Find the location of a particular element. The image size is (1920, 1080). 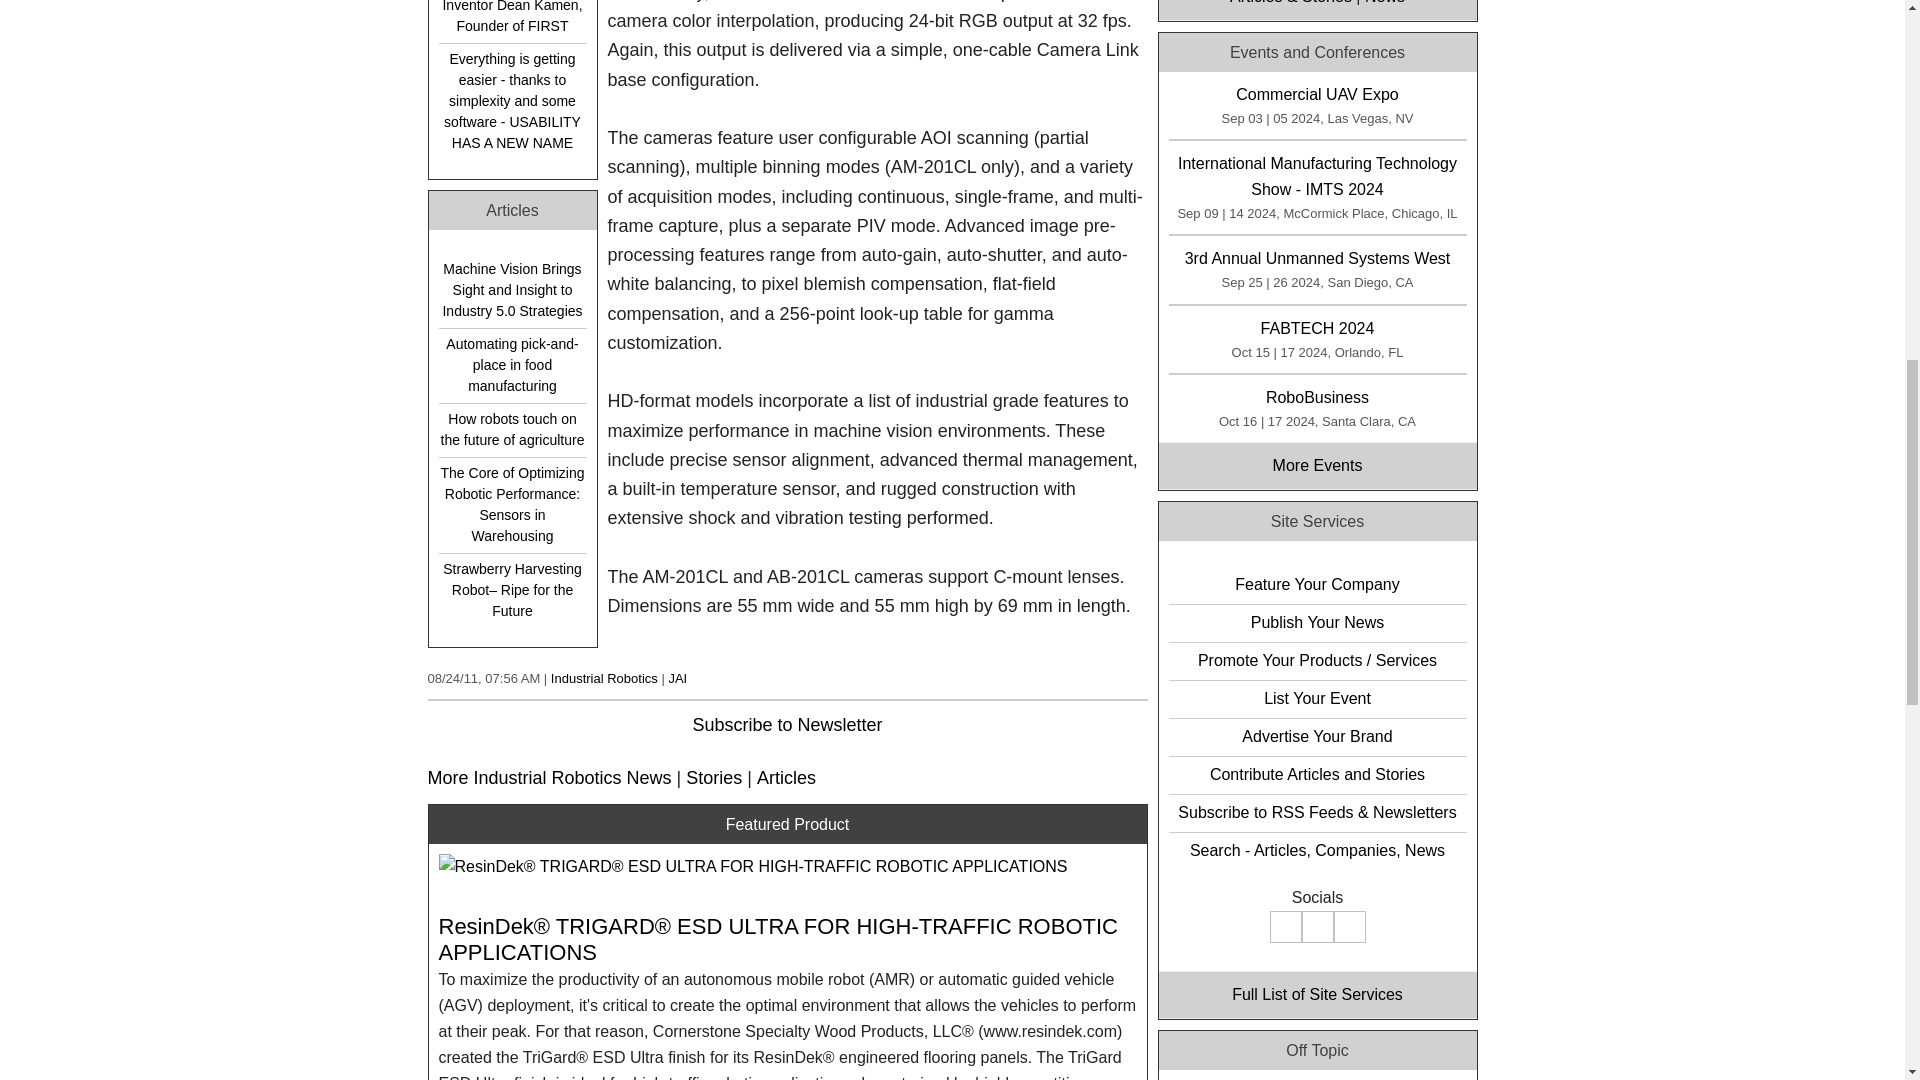

Industrial Robotics is located at coordinates (604, 678).